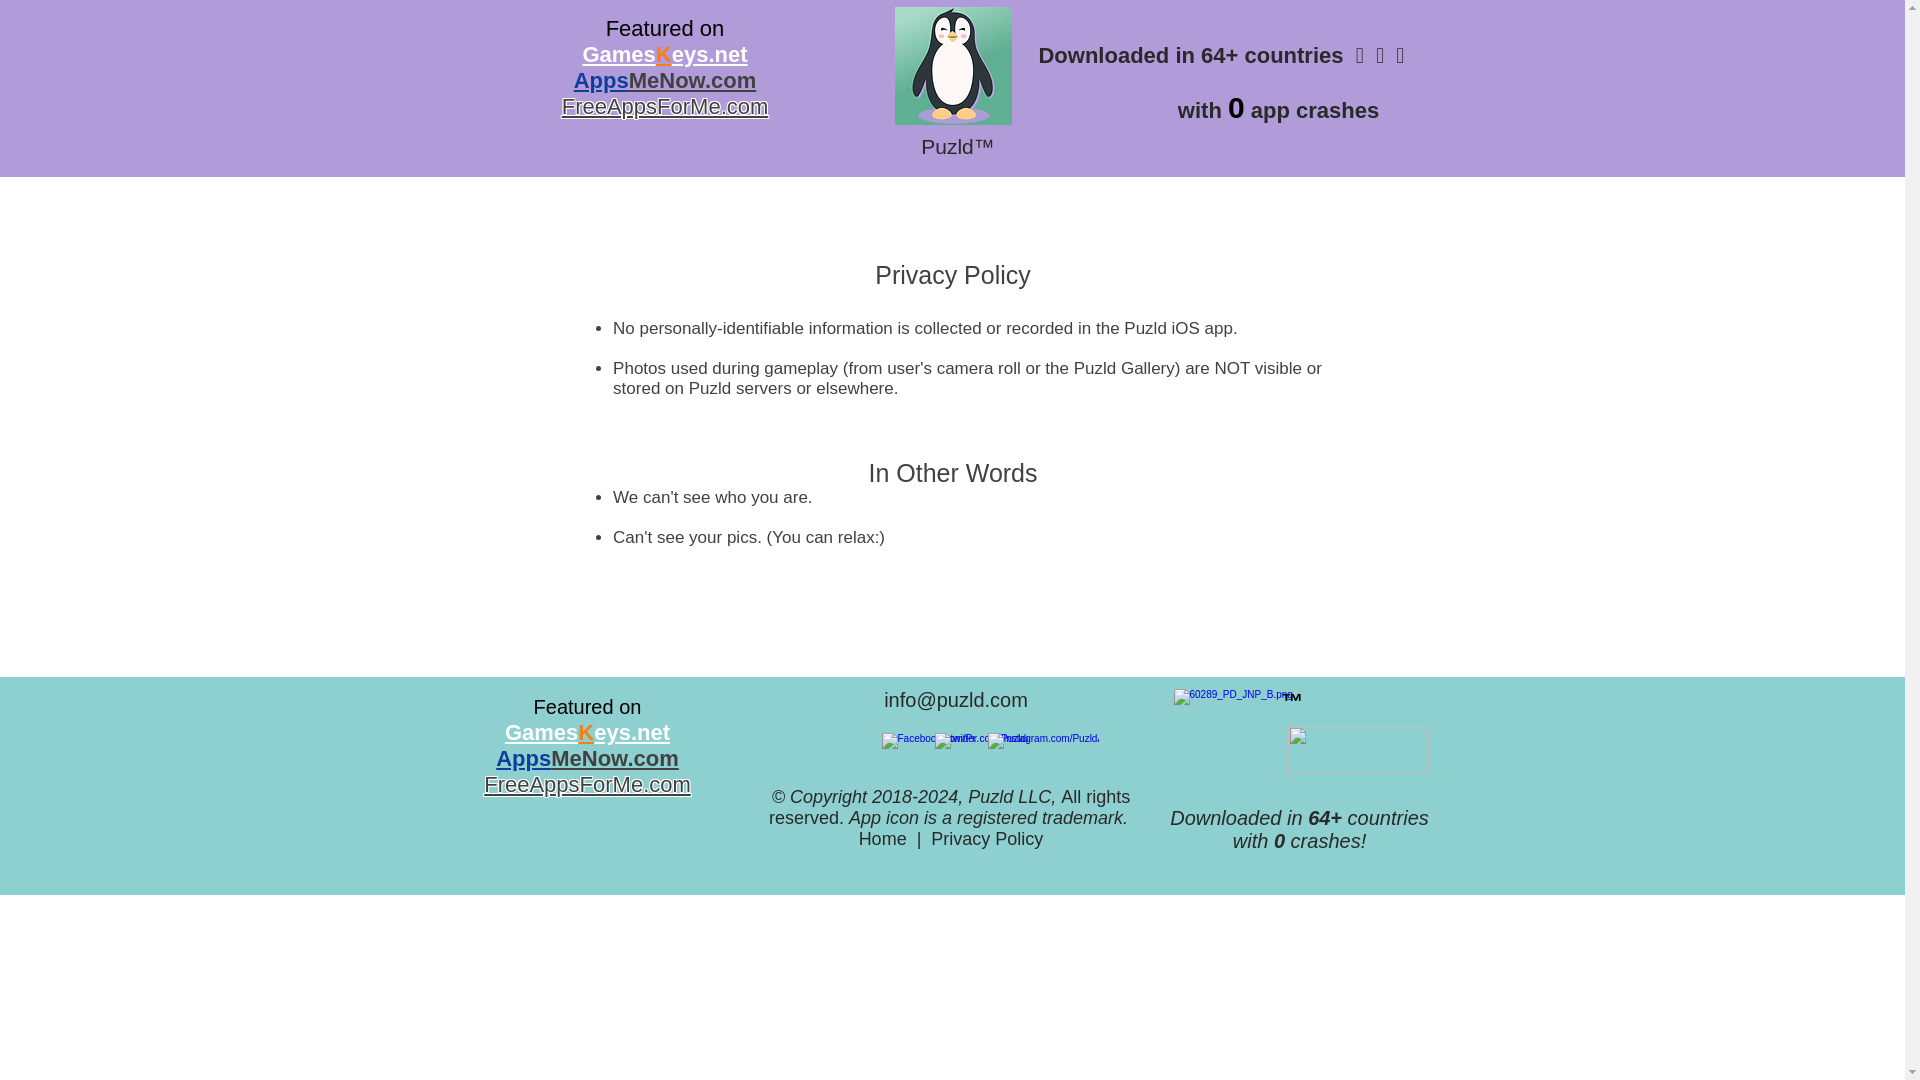  I want to click on Privacy Policy, so click(986, 838).